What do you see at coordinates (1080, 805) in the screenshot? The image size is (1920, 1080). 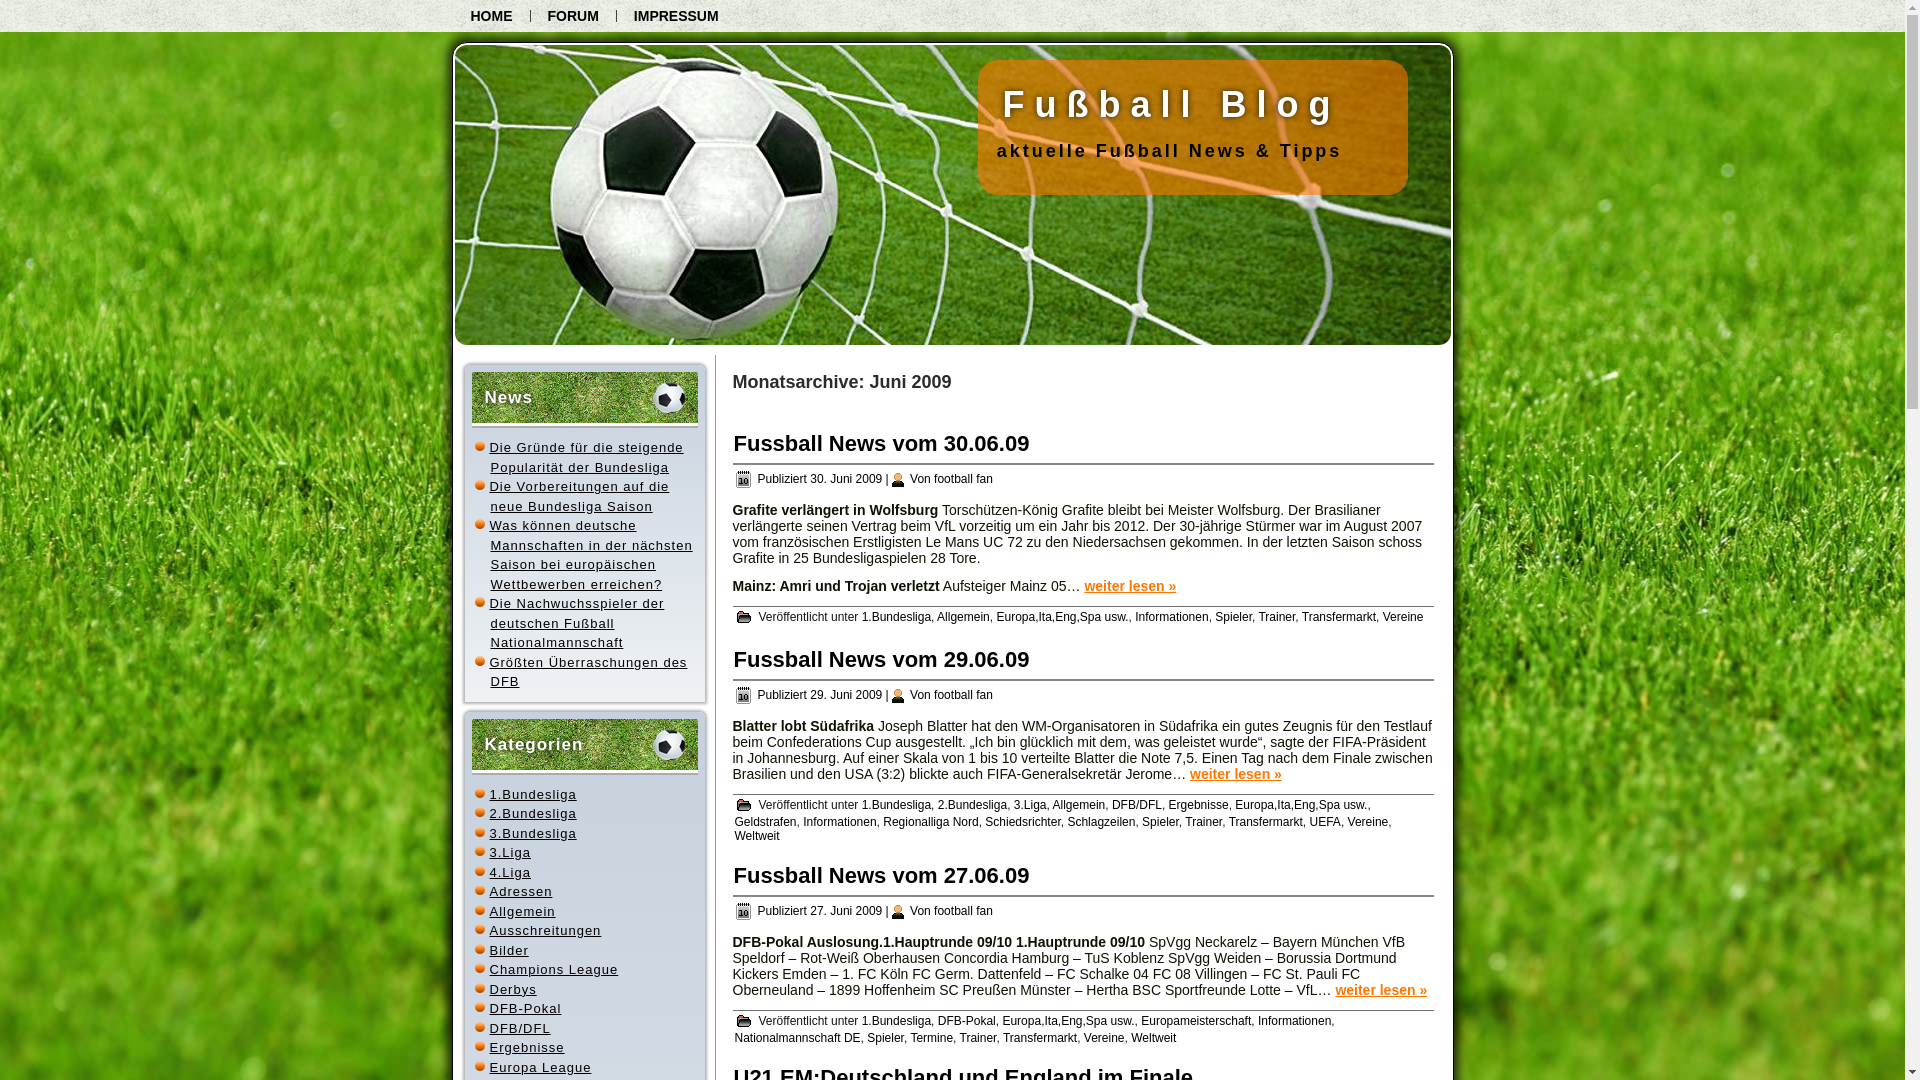 I see `Allgemein` at bounding box center [1080, 805].